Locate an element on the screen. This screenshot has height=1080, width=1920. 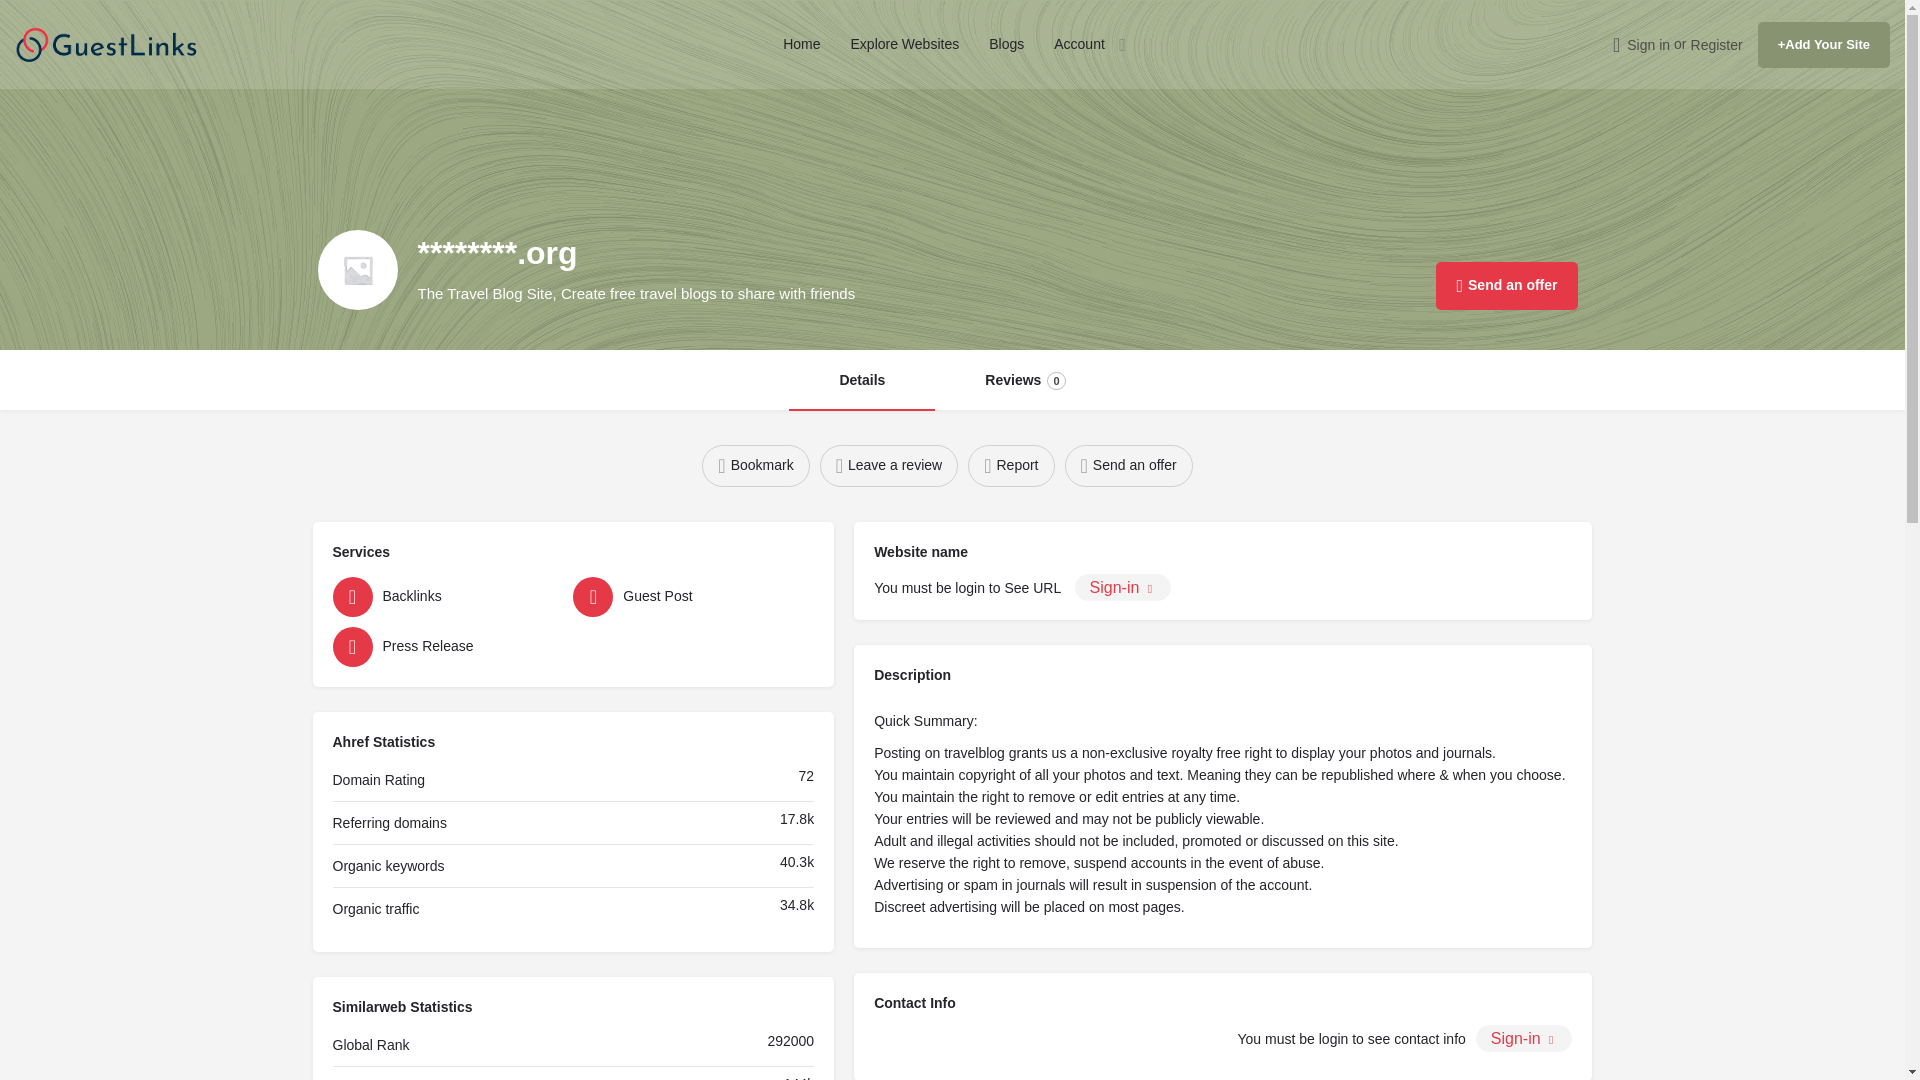
Sign-in is located at coordinates (1123, 586).